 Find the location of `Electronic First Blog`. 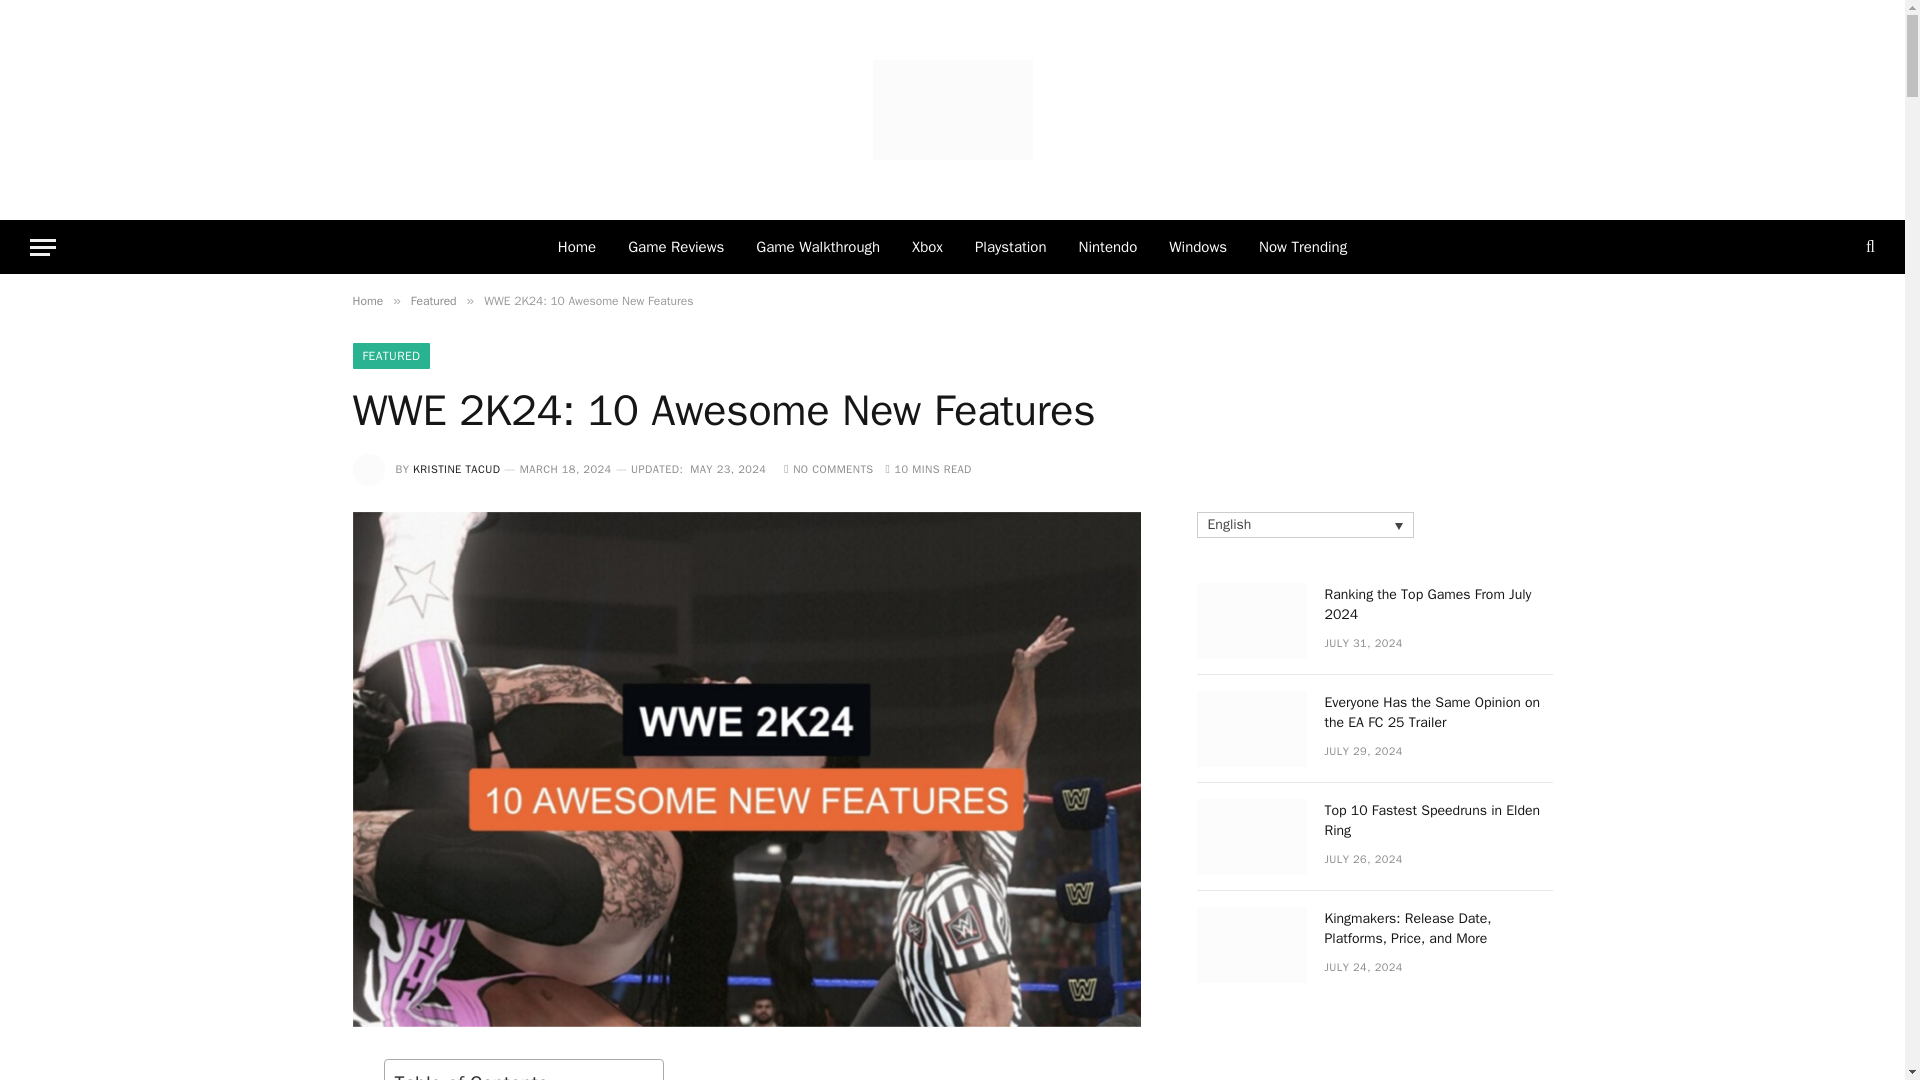

Electronic First Blog is located at coordinates (952, 110).